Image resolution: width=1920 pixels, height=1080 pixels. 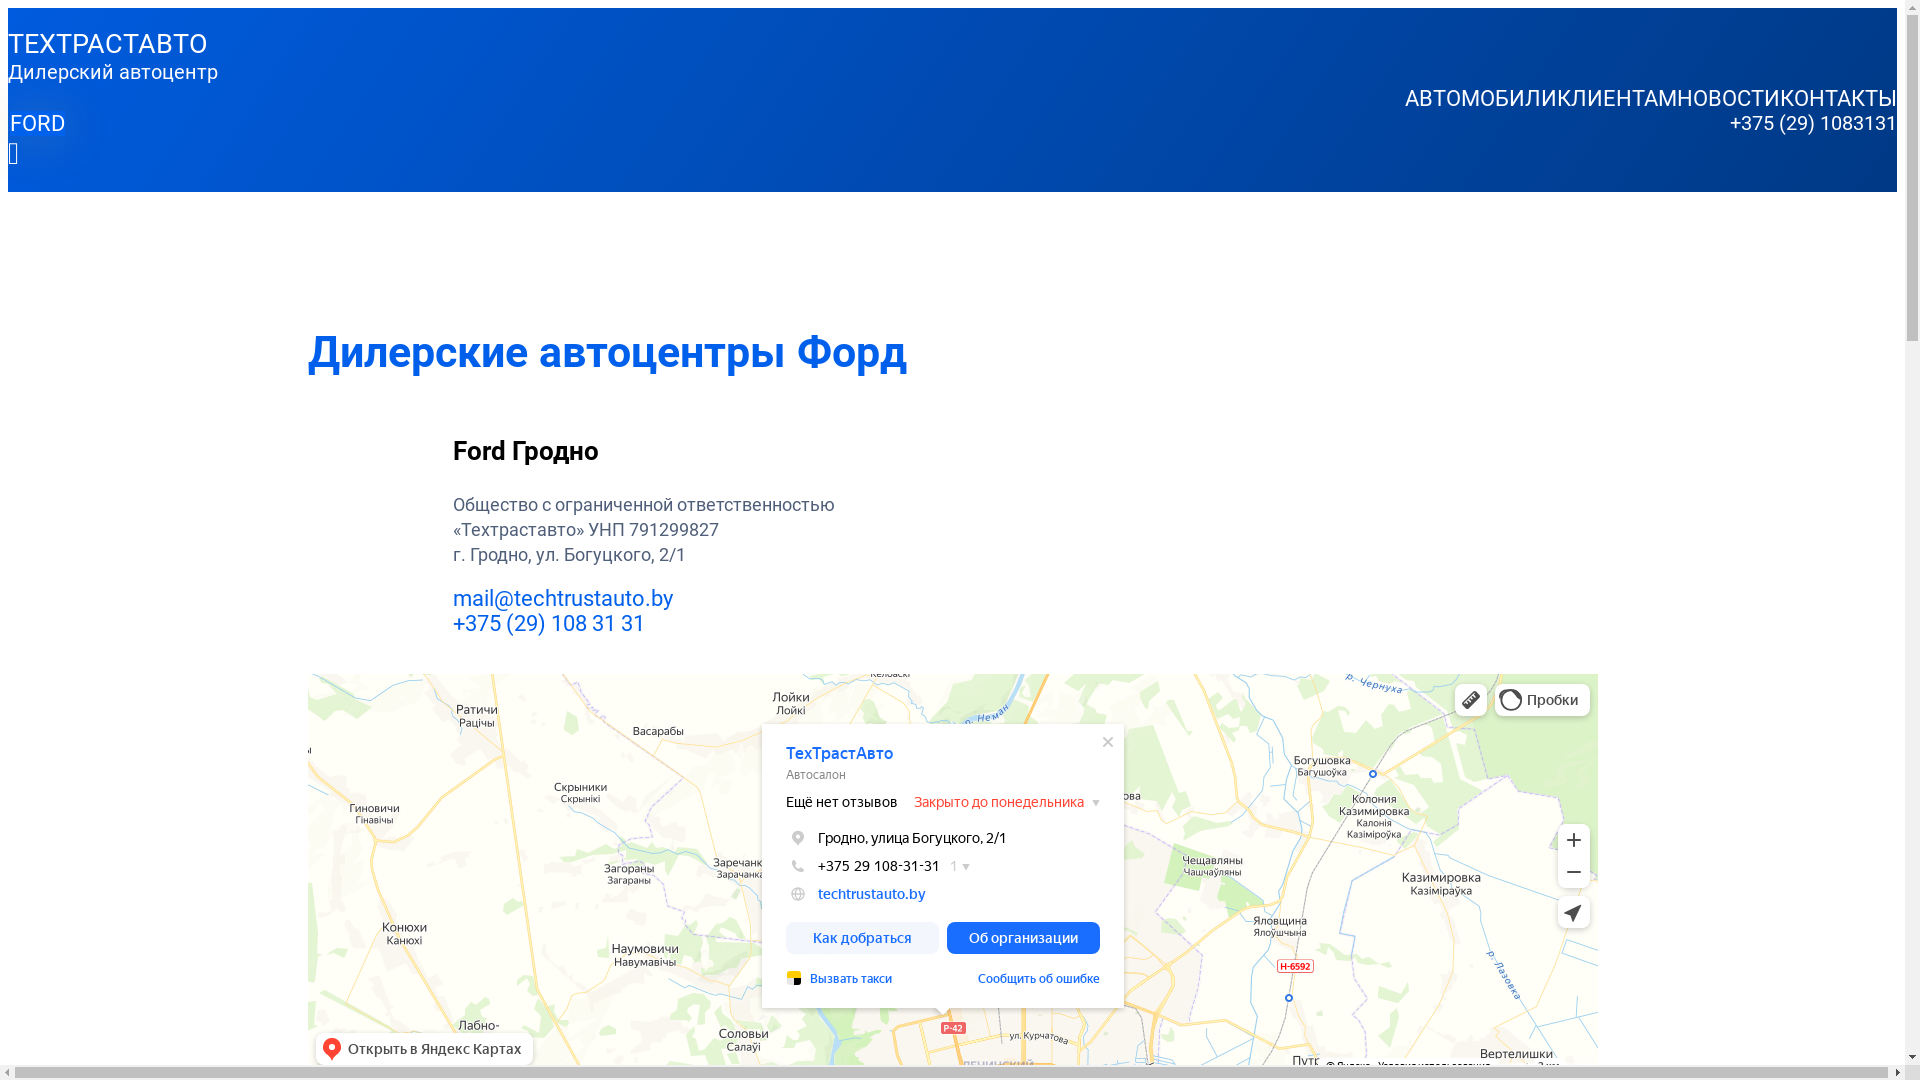 I want to click on +375 (29) 108 31 31, so click(x=548, y=624).